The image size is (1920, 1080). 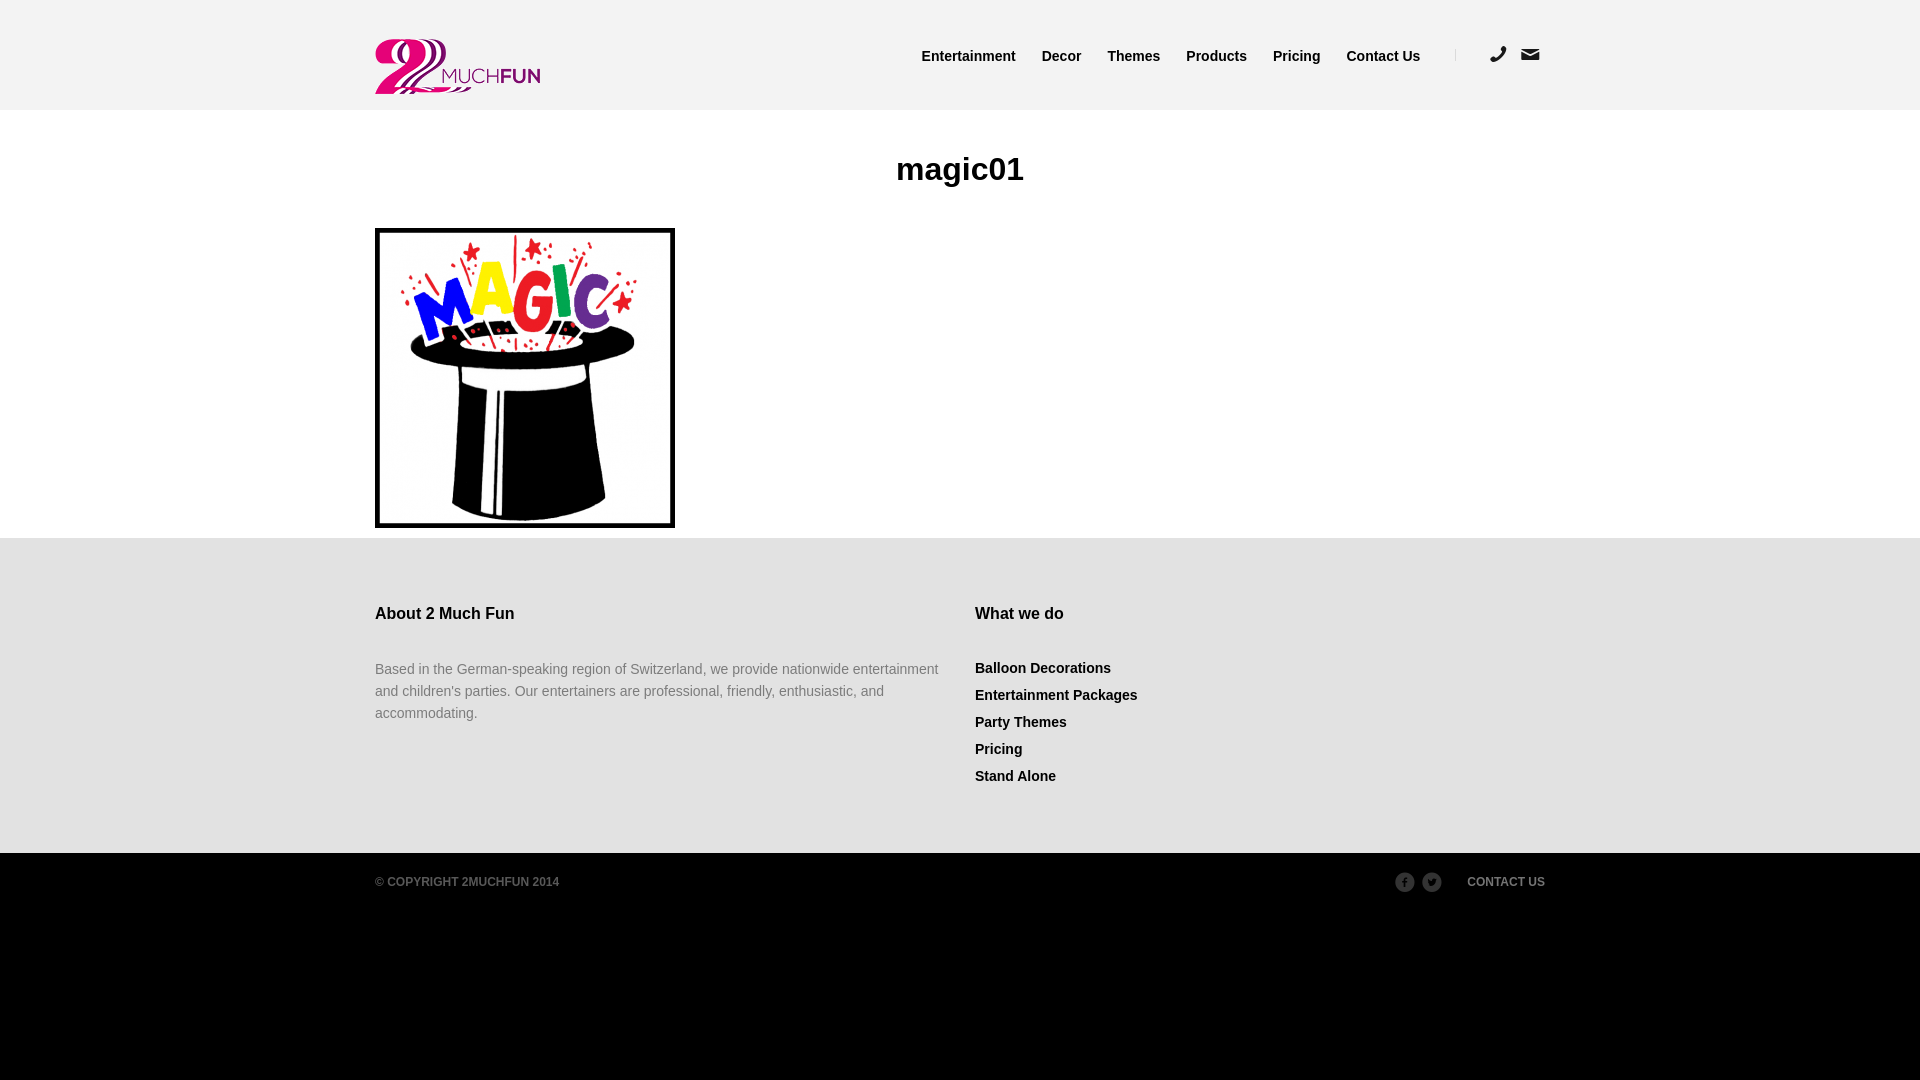 What do you see at coordinates (1296, 55) in the screenshot?
I see `Pricing` at bounding box center [1296, 55].